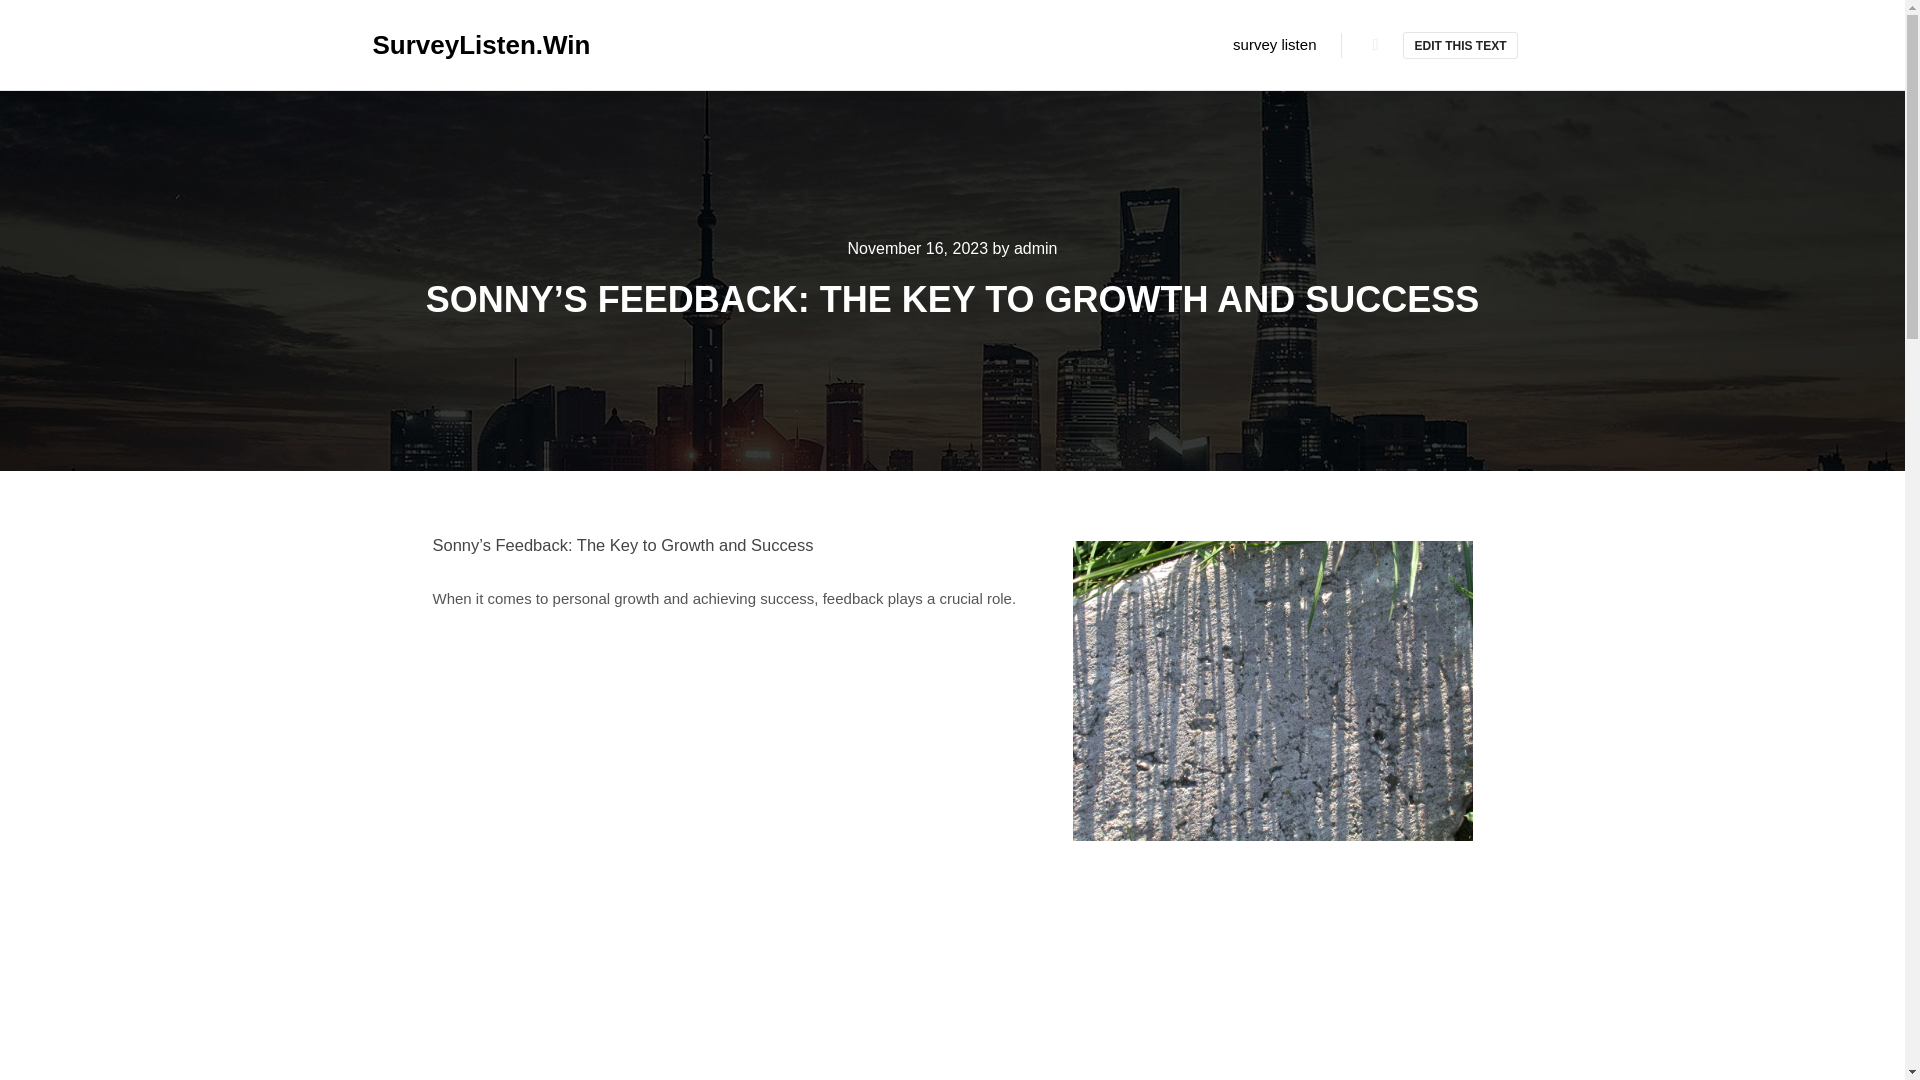 Image resolution: width=1920 pixels, height=1080 pixels. I want to click on admin, so click(1035, 248).